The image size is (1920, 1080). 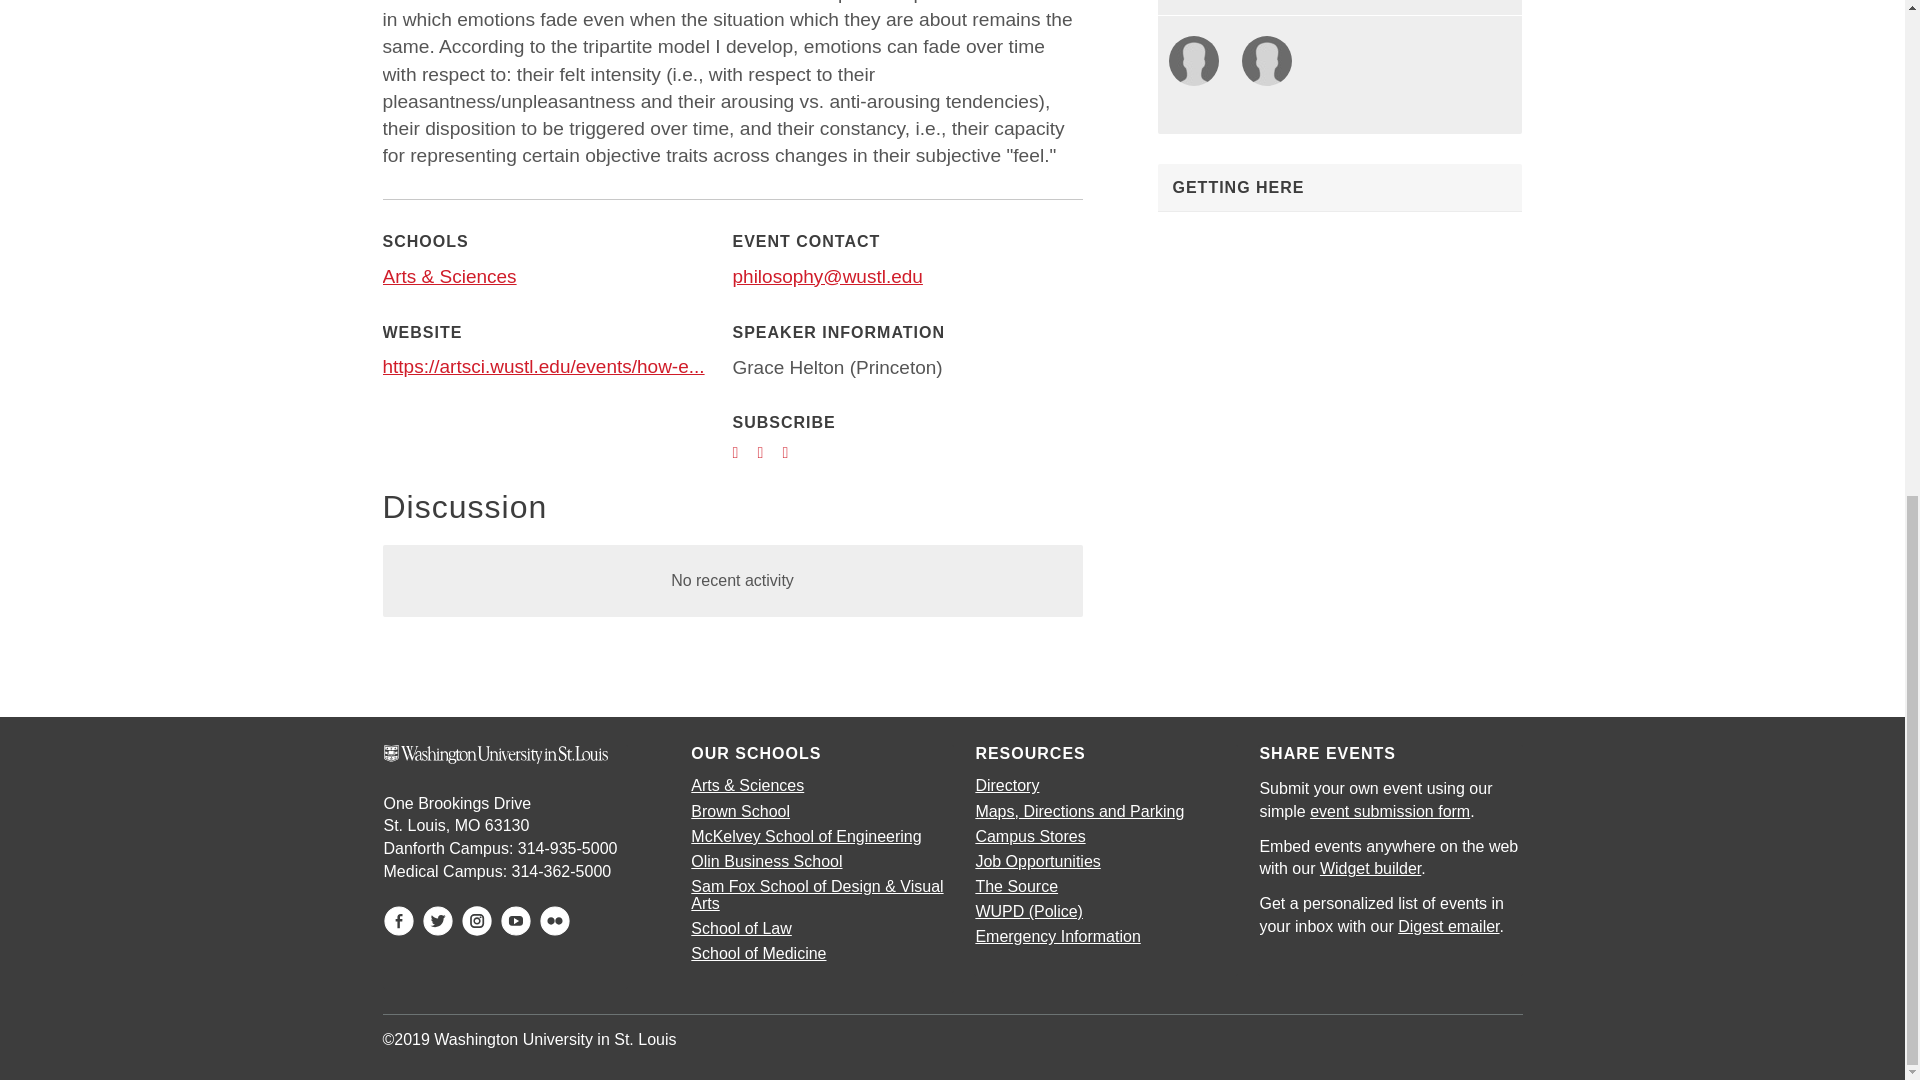 I want to click on Google Calendar, so click(x=742, y=454).